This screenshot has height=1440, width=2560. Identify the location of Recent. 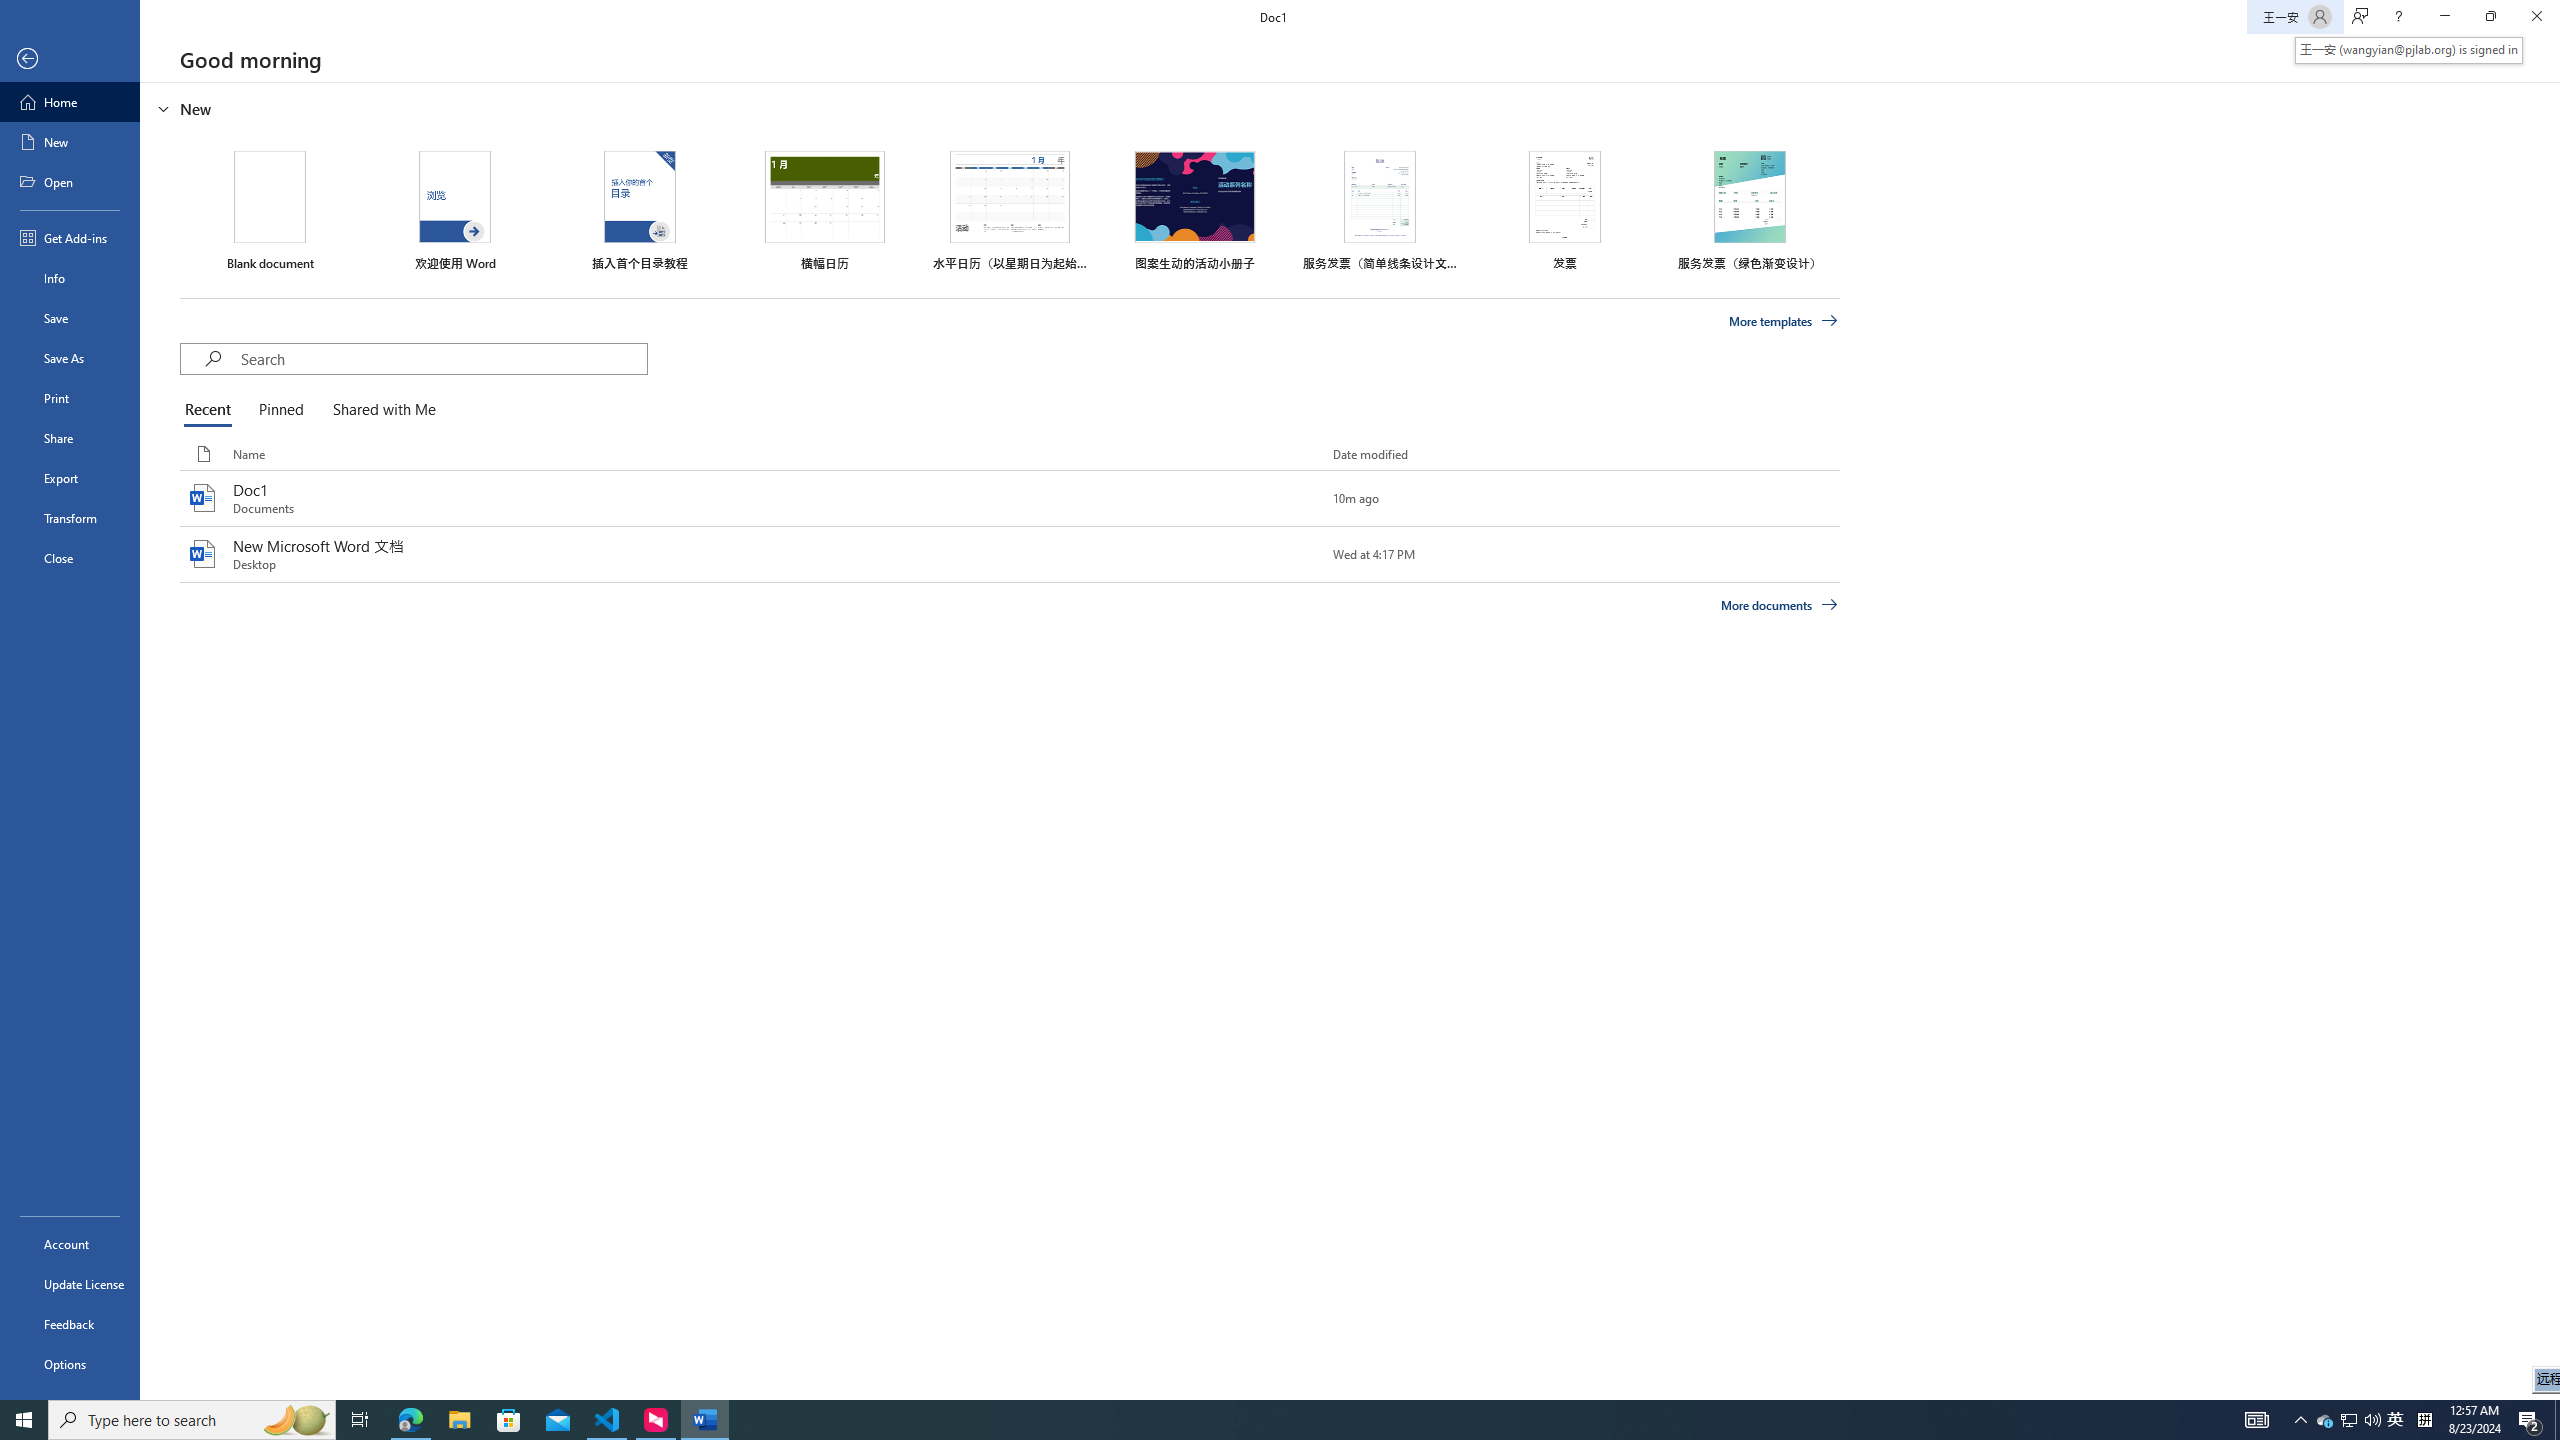
(211, 410).